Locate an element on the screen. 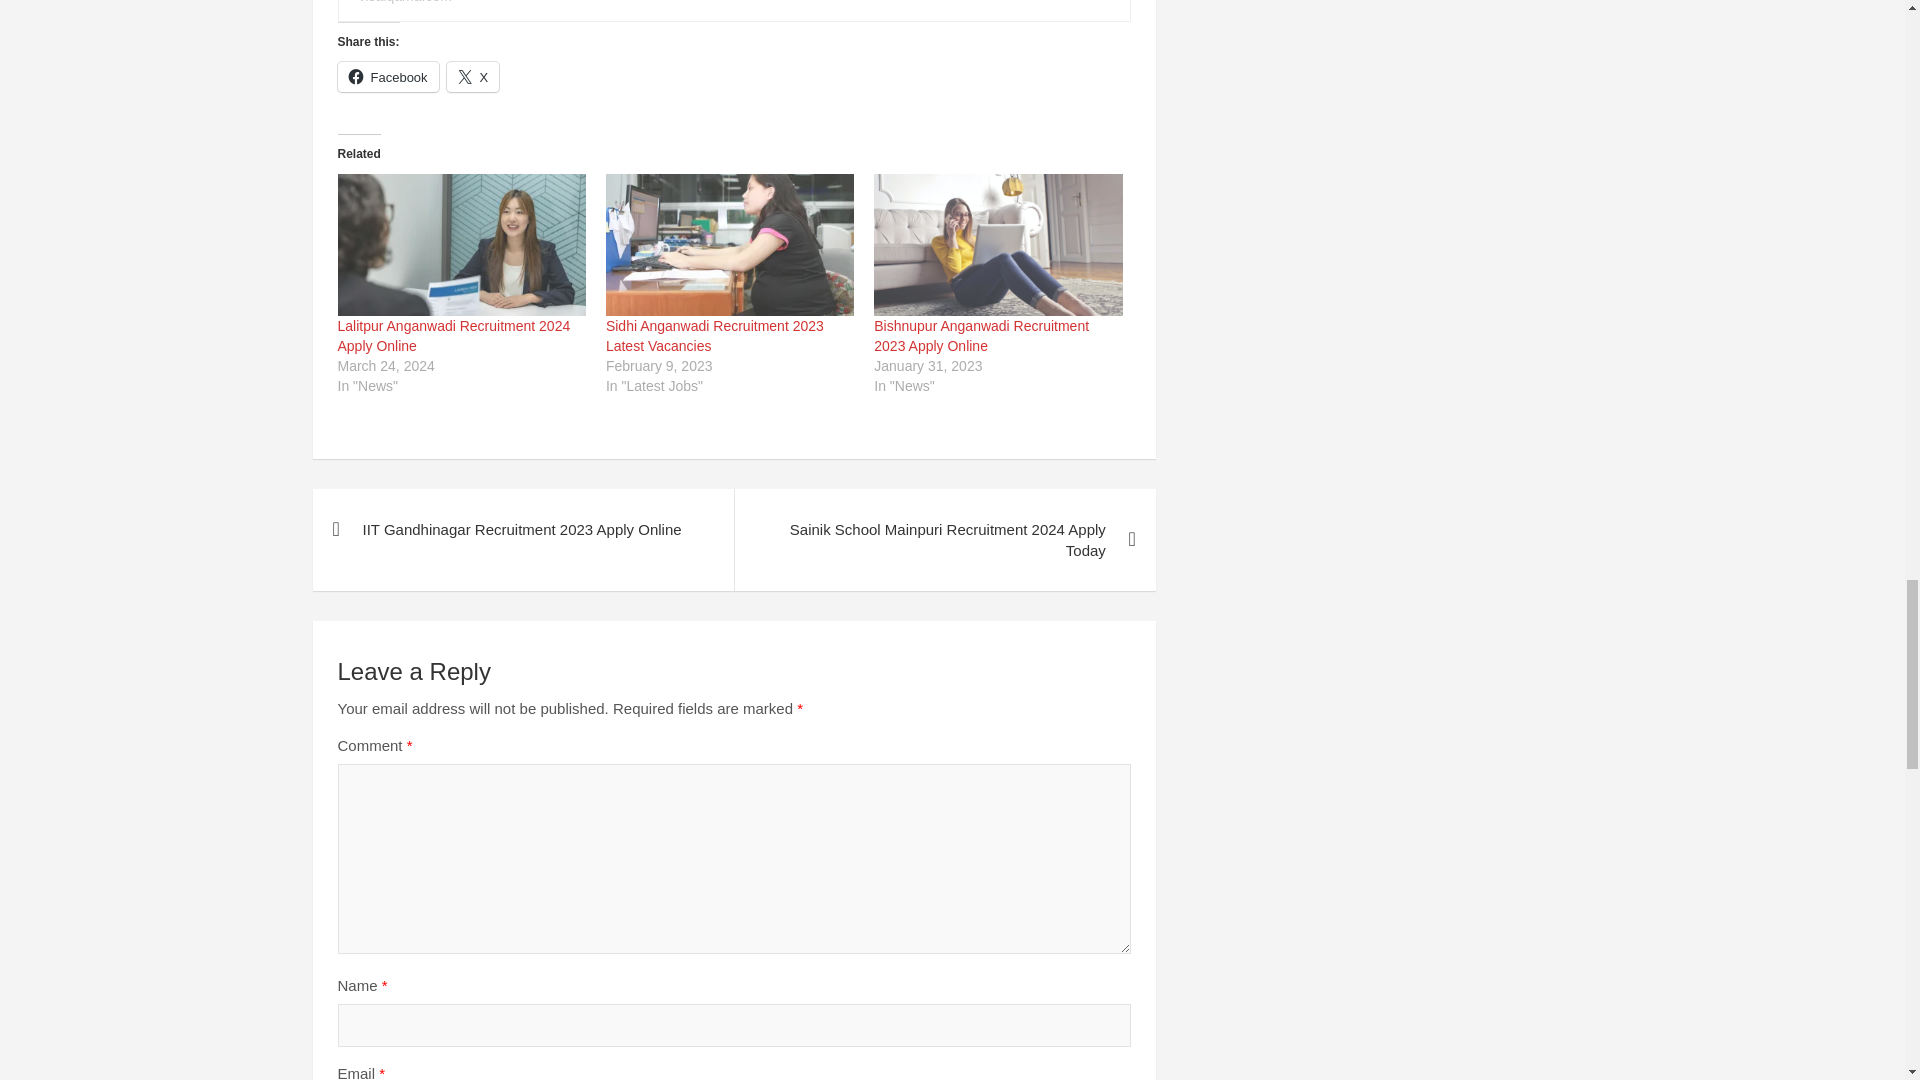 The width and height of the screenshot is (1920, 1080). Facebook is located at coordinates (388, 76).